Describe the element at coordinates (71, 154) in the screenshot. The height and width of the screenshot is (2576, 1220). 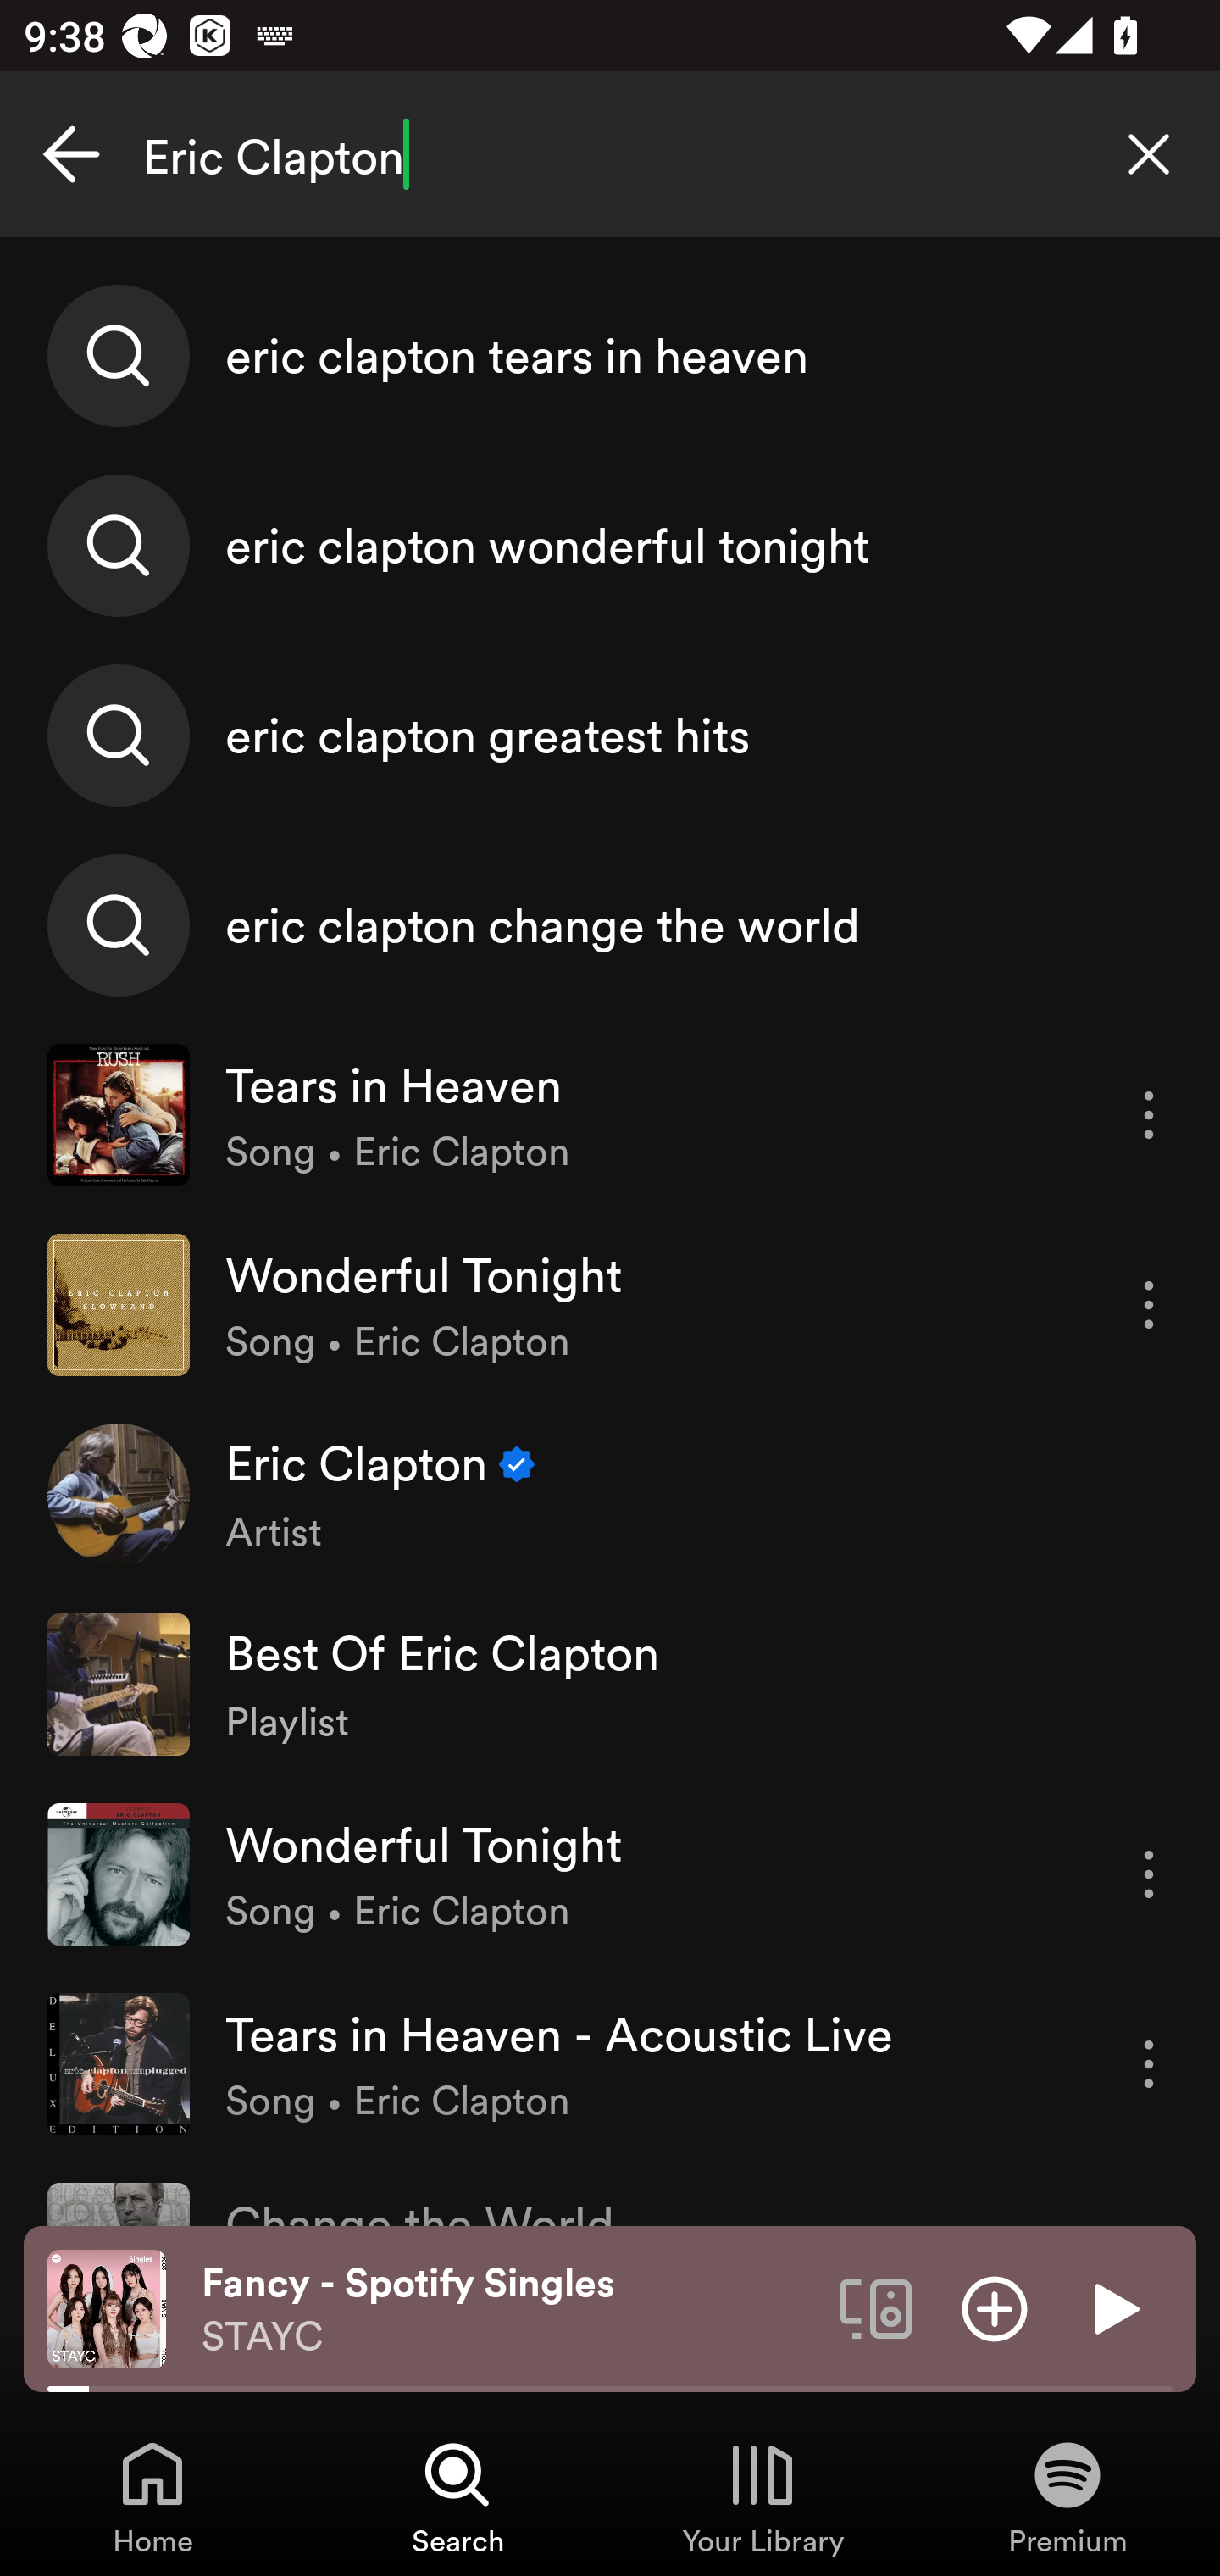
I see `Cancel` at that location.